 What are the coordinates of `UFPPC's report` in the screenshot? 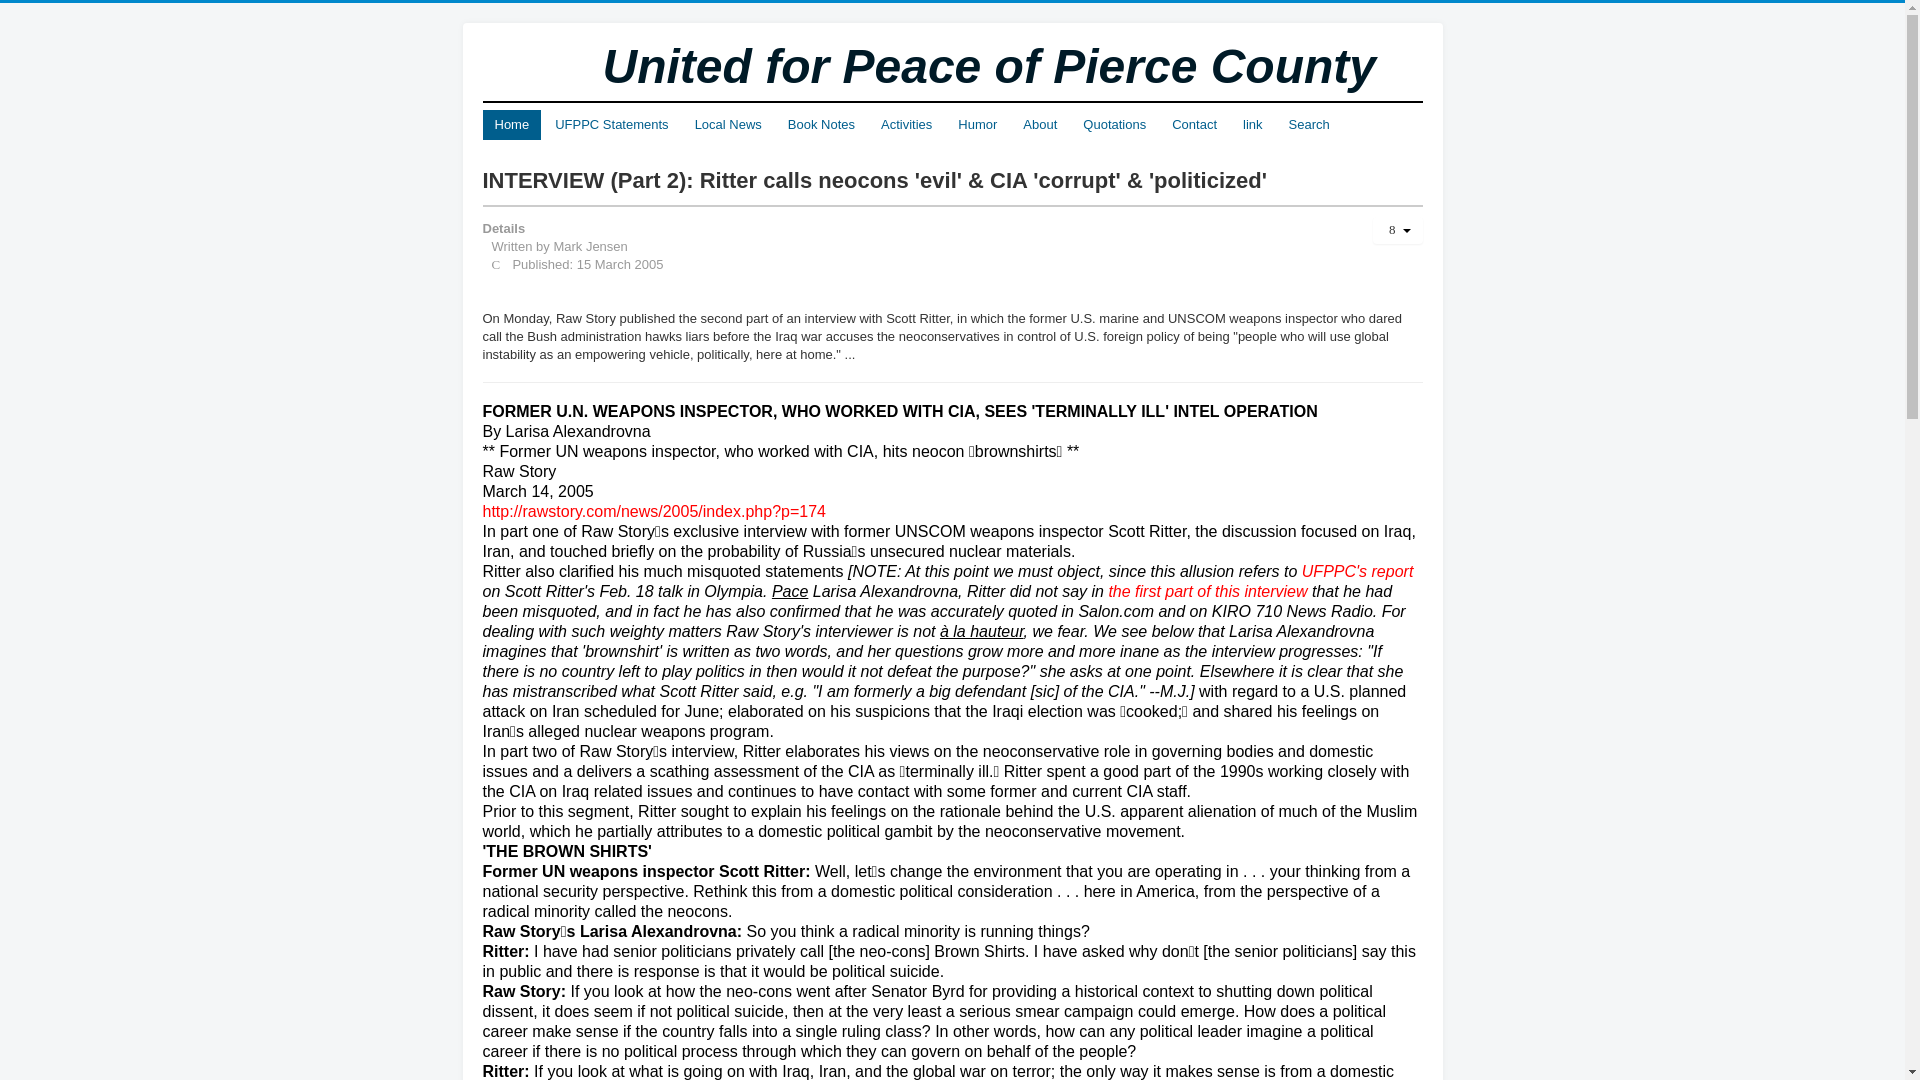 It's located at (1357, 570).